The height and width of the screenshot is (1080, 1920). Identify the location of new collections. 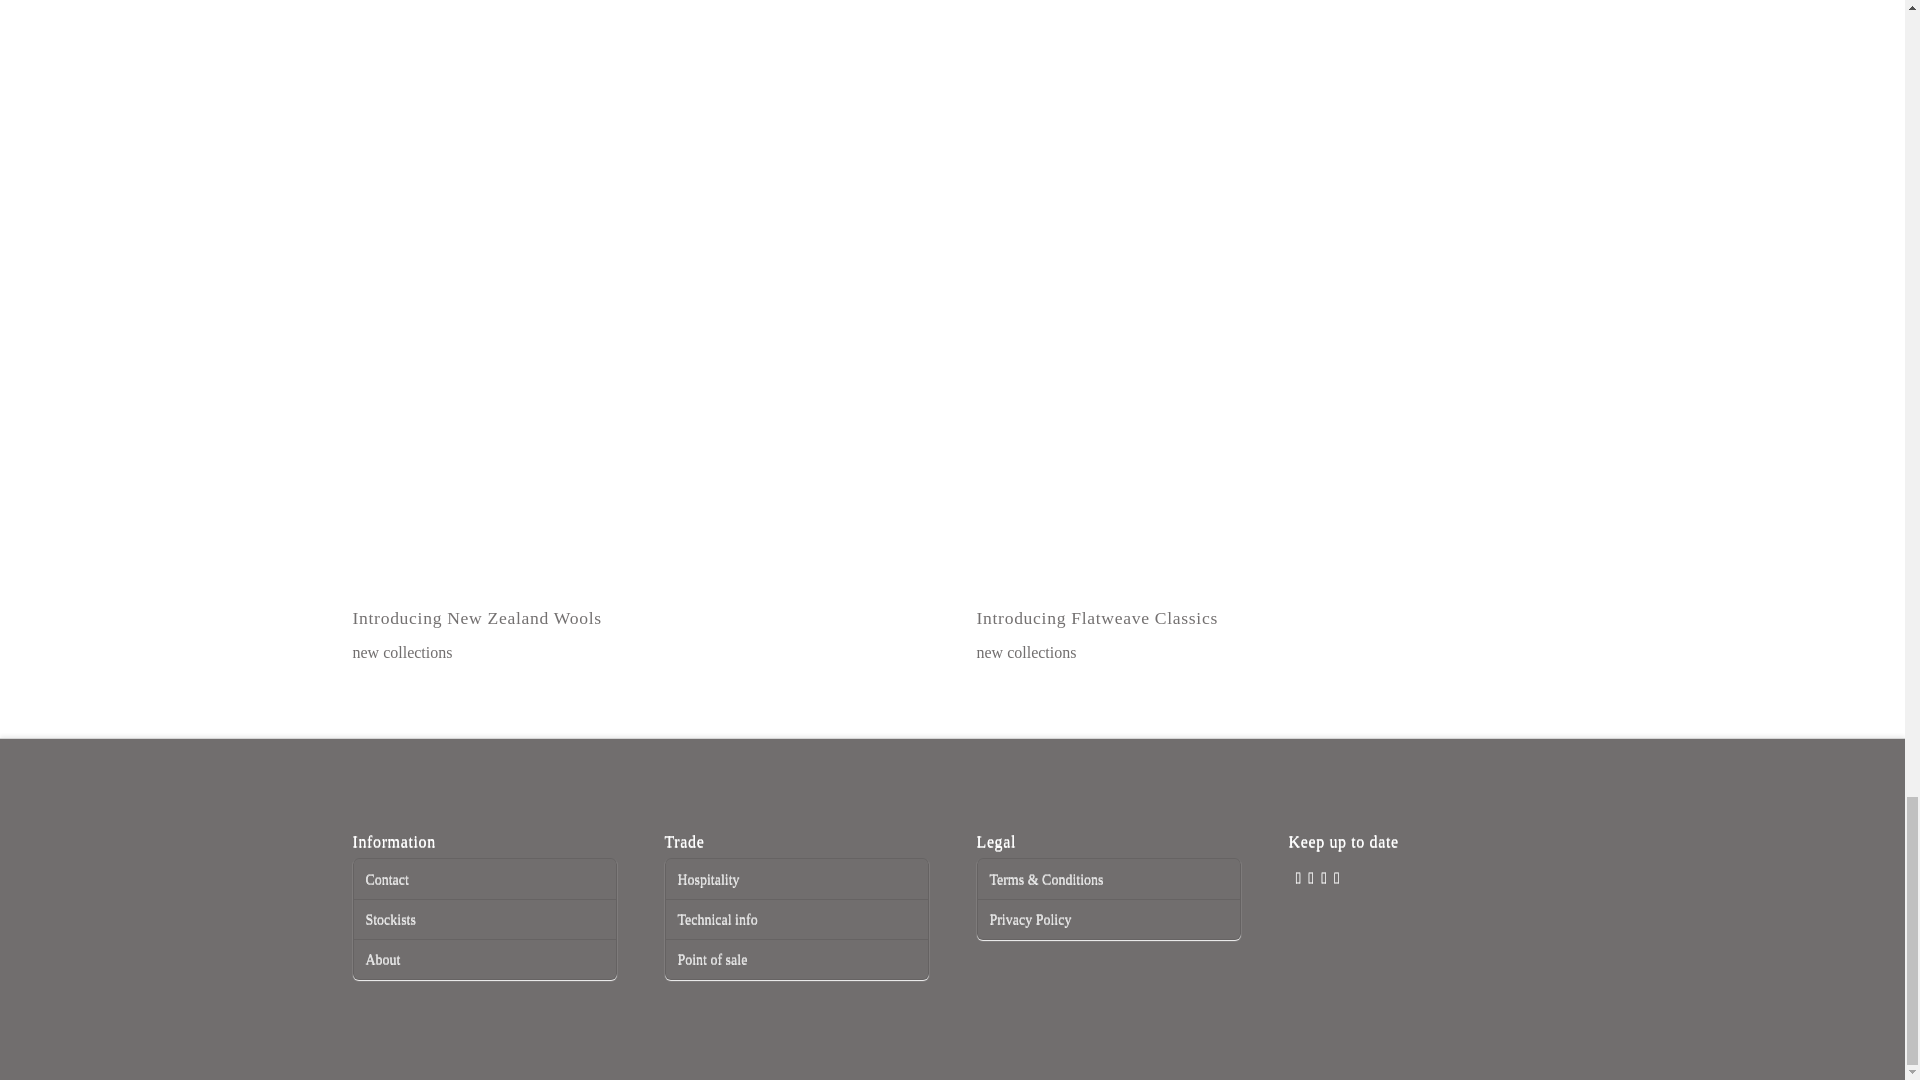
(401, 652).